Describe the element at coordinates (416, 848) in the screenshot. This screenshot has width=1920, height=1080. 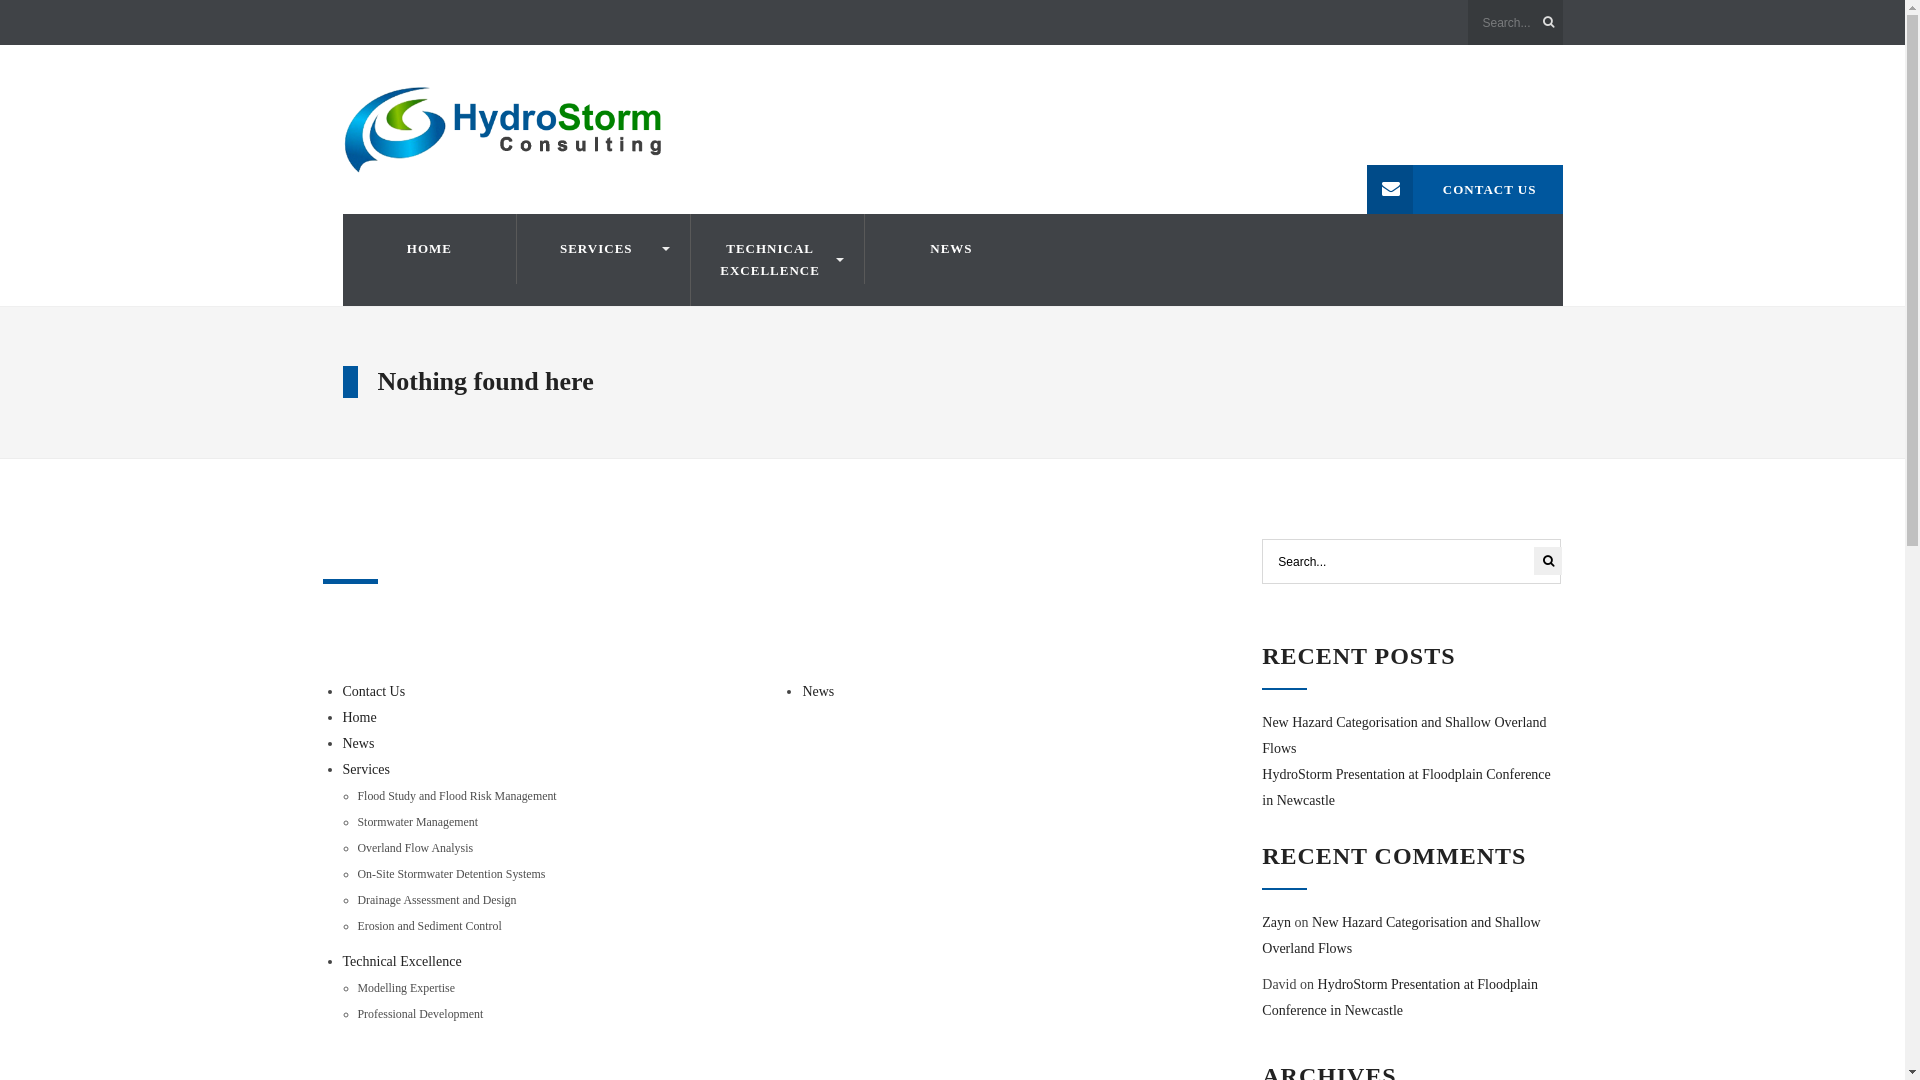
I see `Overland Flow Analysis` at that location.